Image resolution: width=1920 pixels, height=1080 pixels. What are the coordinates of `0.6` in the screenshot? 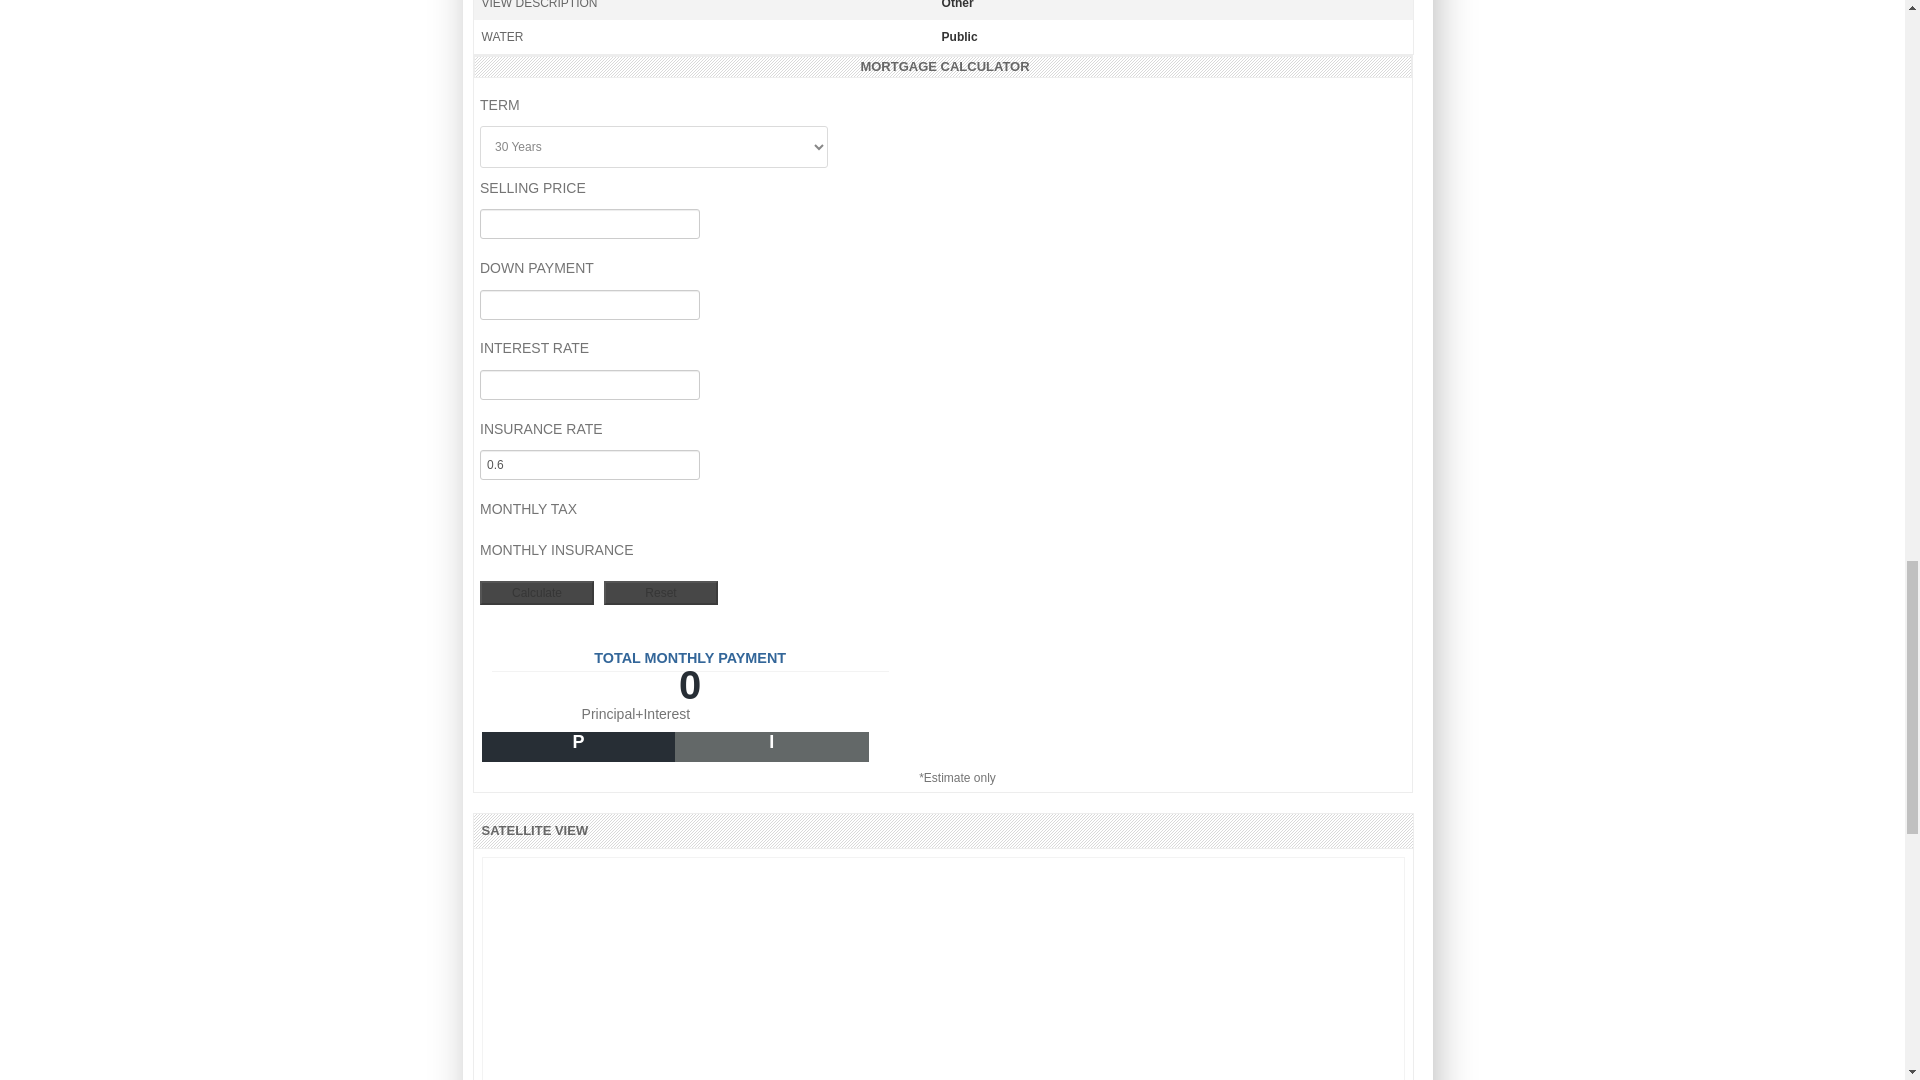 It's located at (590, 464).